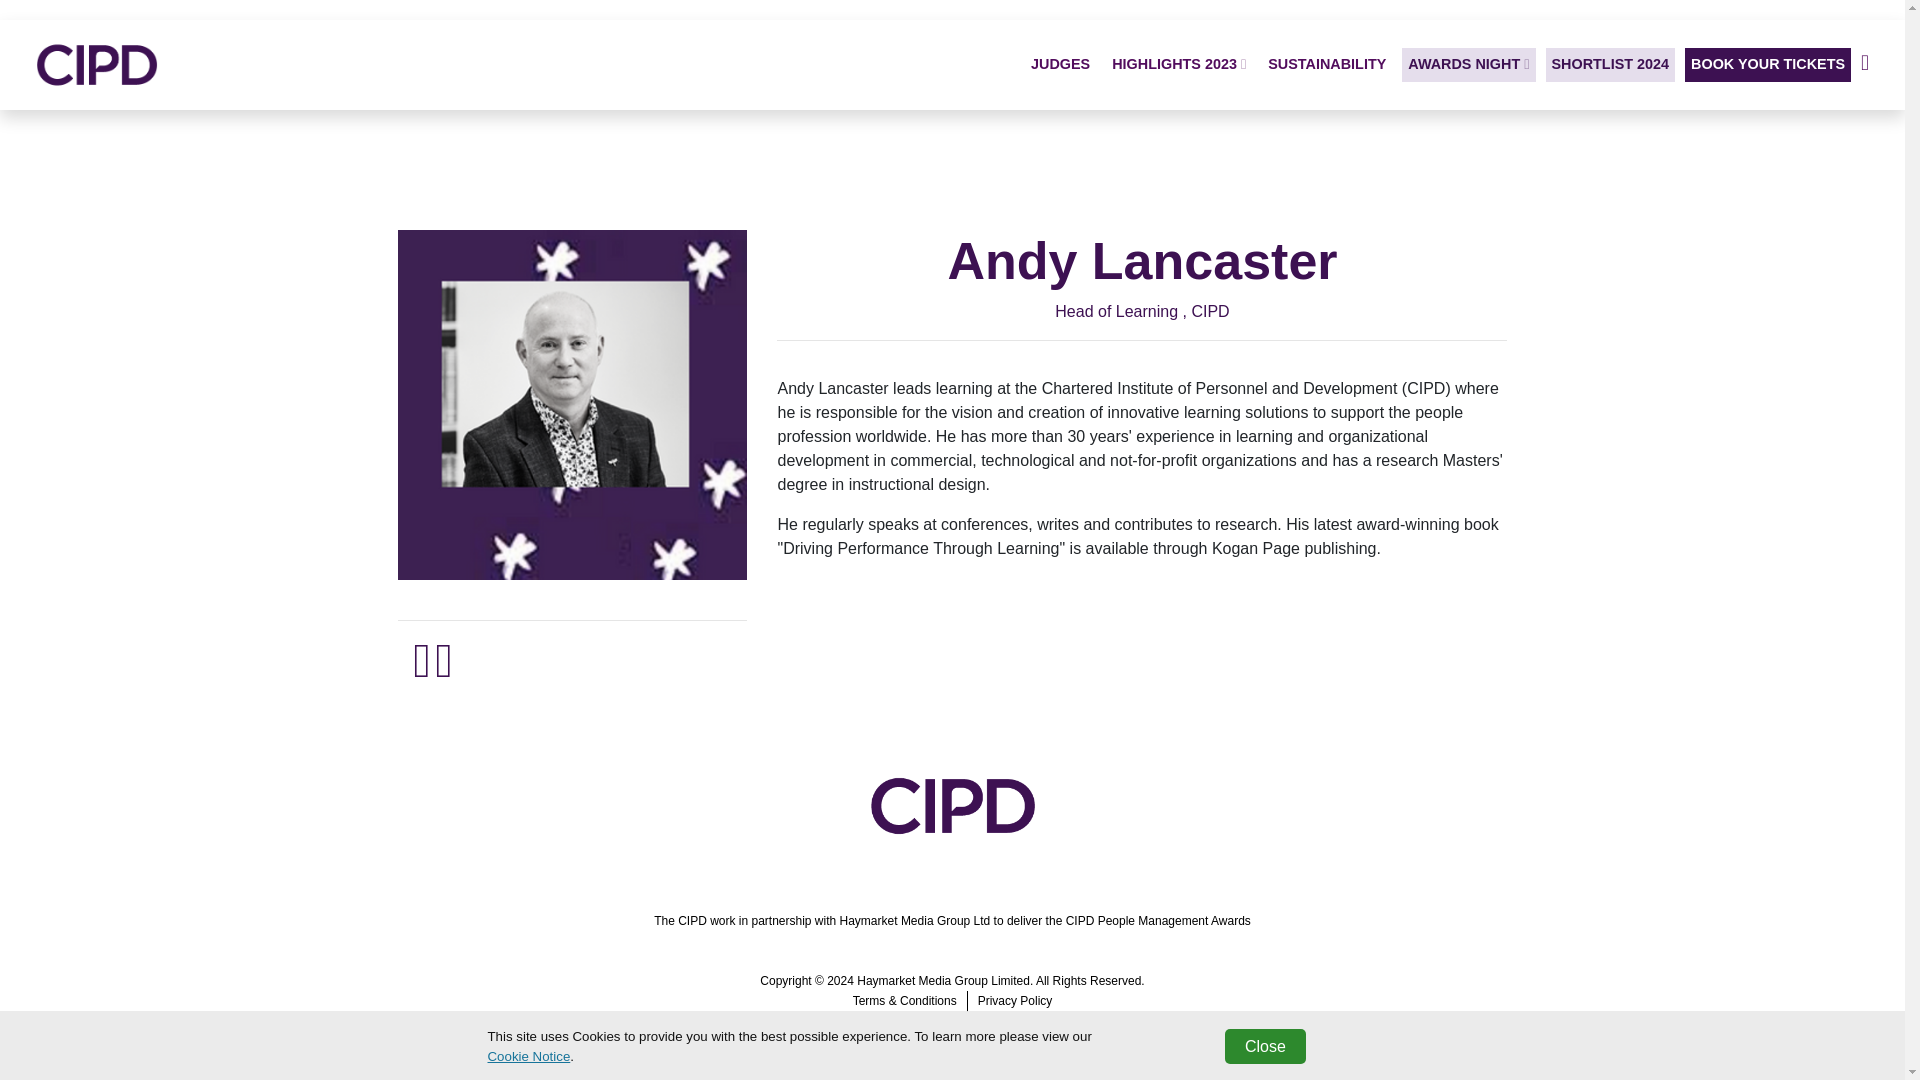  What do you see at coordinates (1264, 1046) in the screenshot?
I see `Close` at bounding box center [1264, 1046].